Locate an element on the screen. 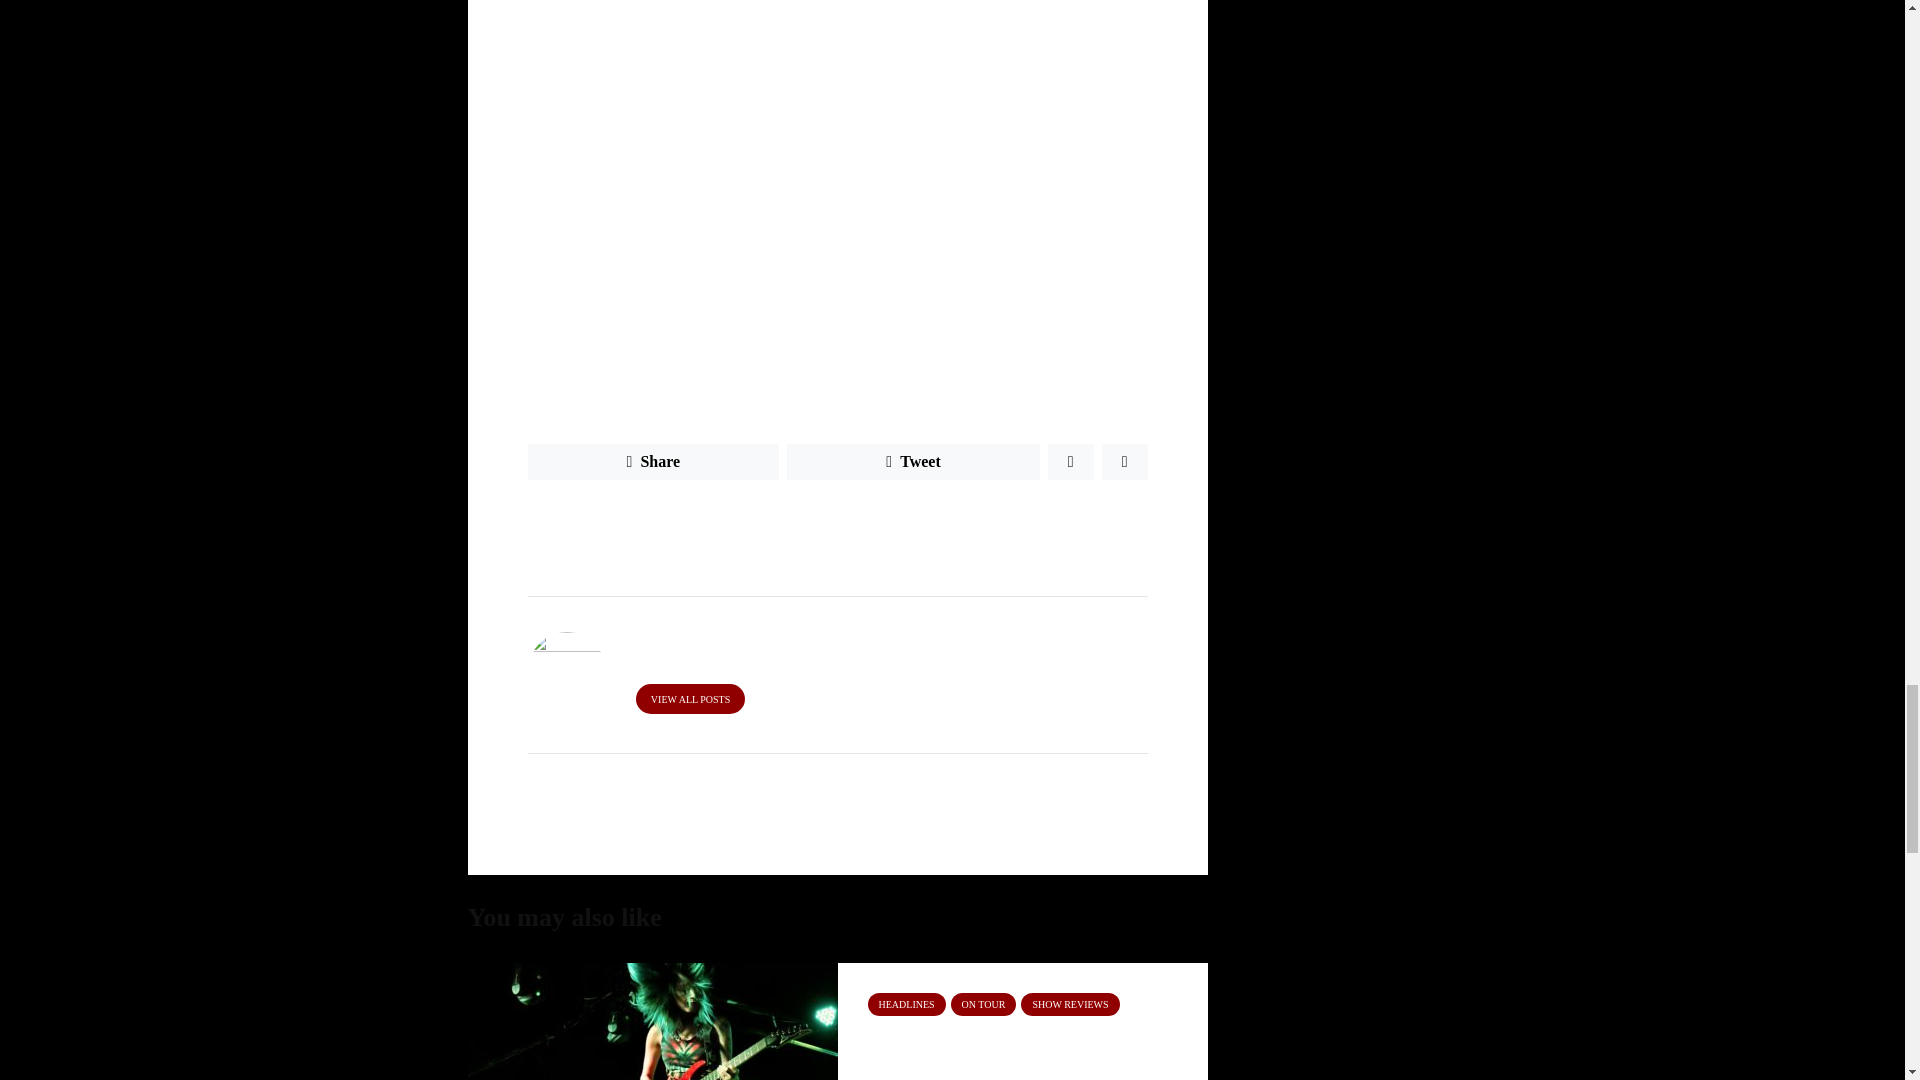  Show is located at coordinates (776, 524).